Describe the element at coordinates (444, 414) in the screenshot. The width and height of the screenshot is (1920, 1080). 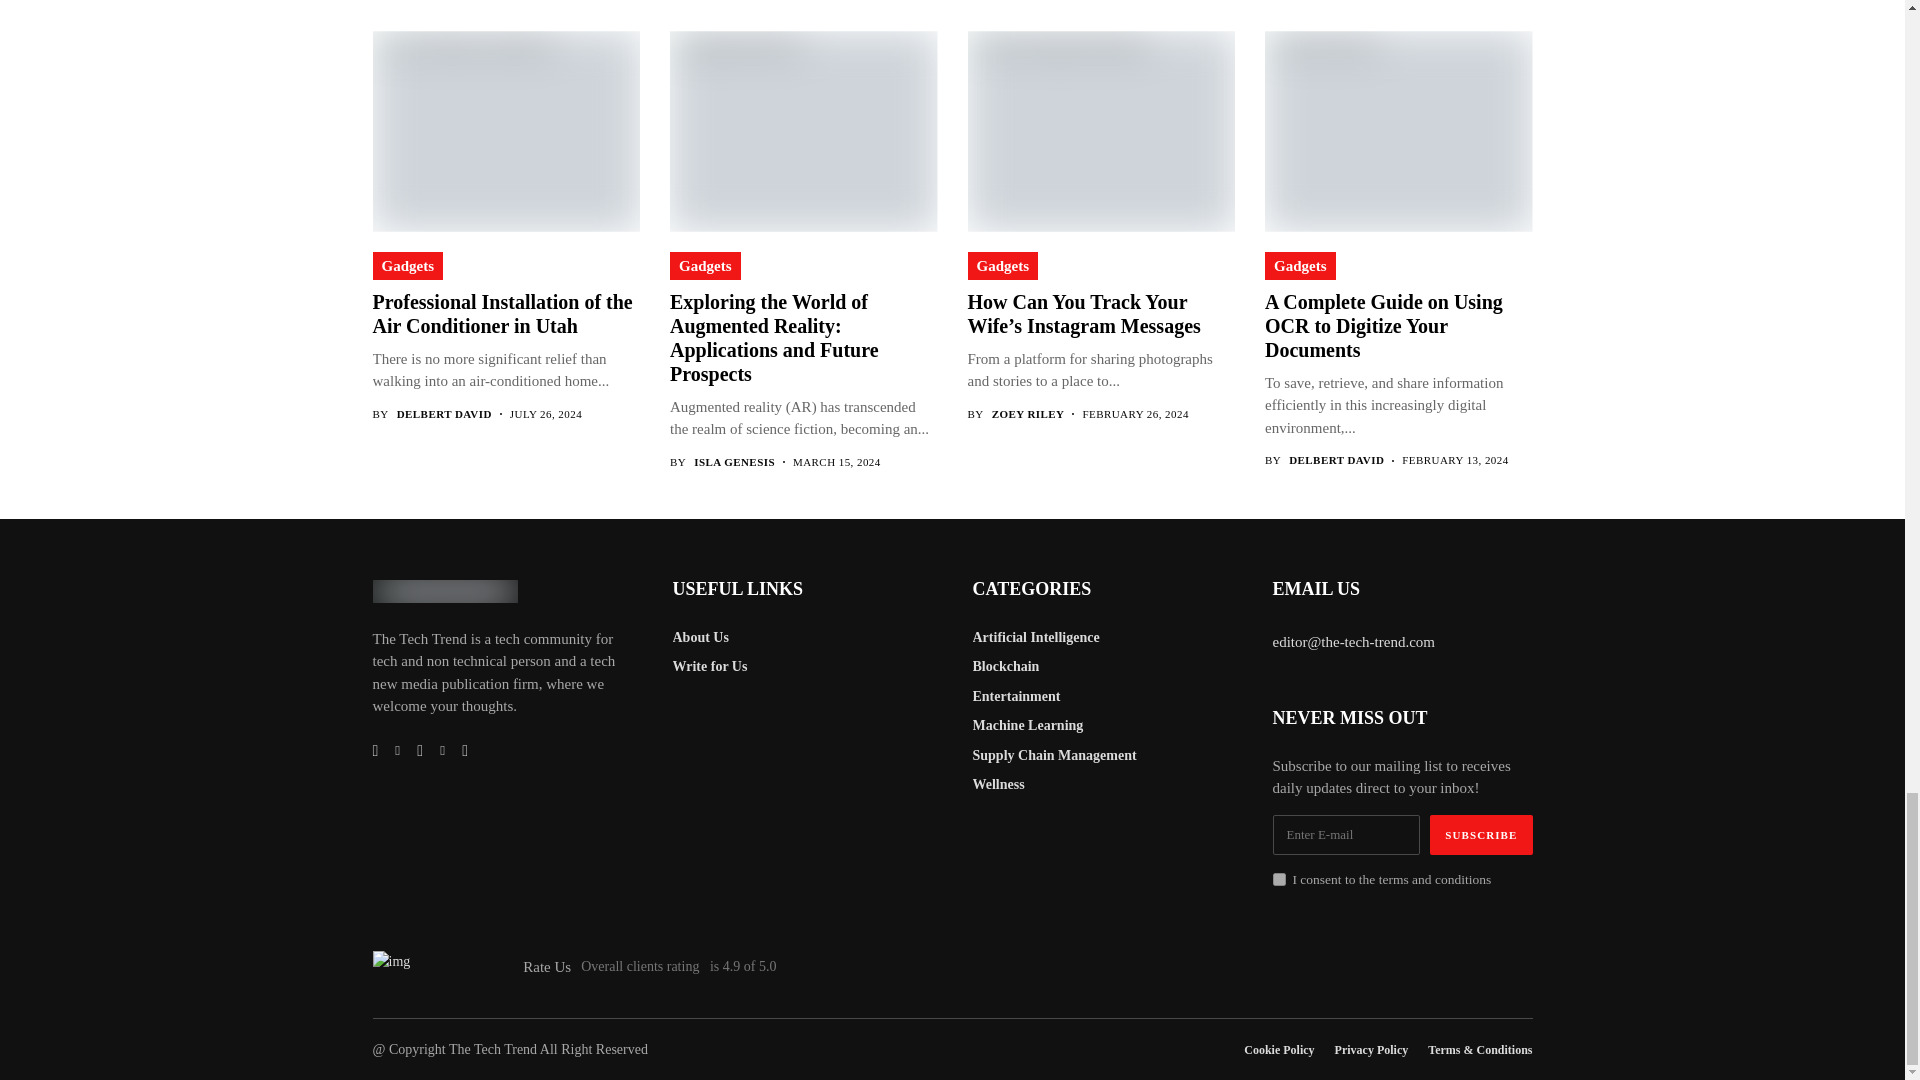
I see `Posts by Delbert David` at that location.